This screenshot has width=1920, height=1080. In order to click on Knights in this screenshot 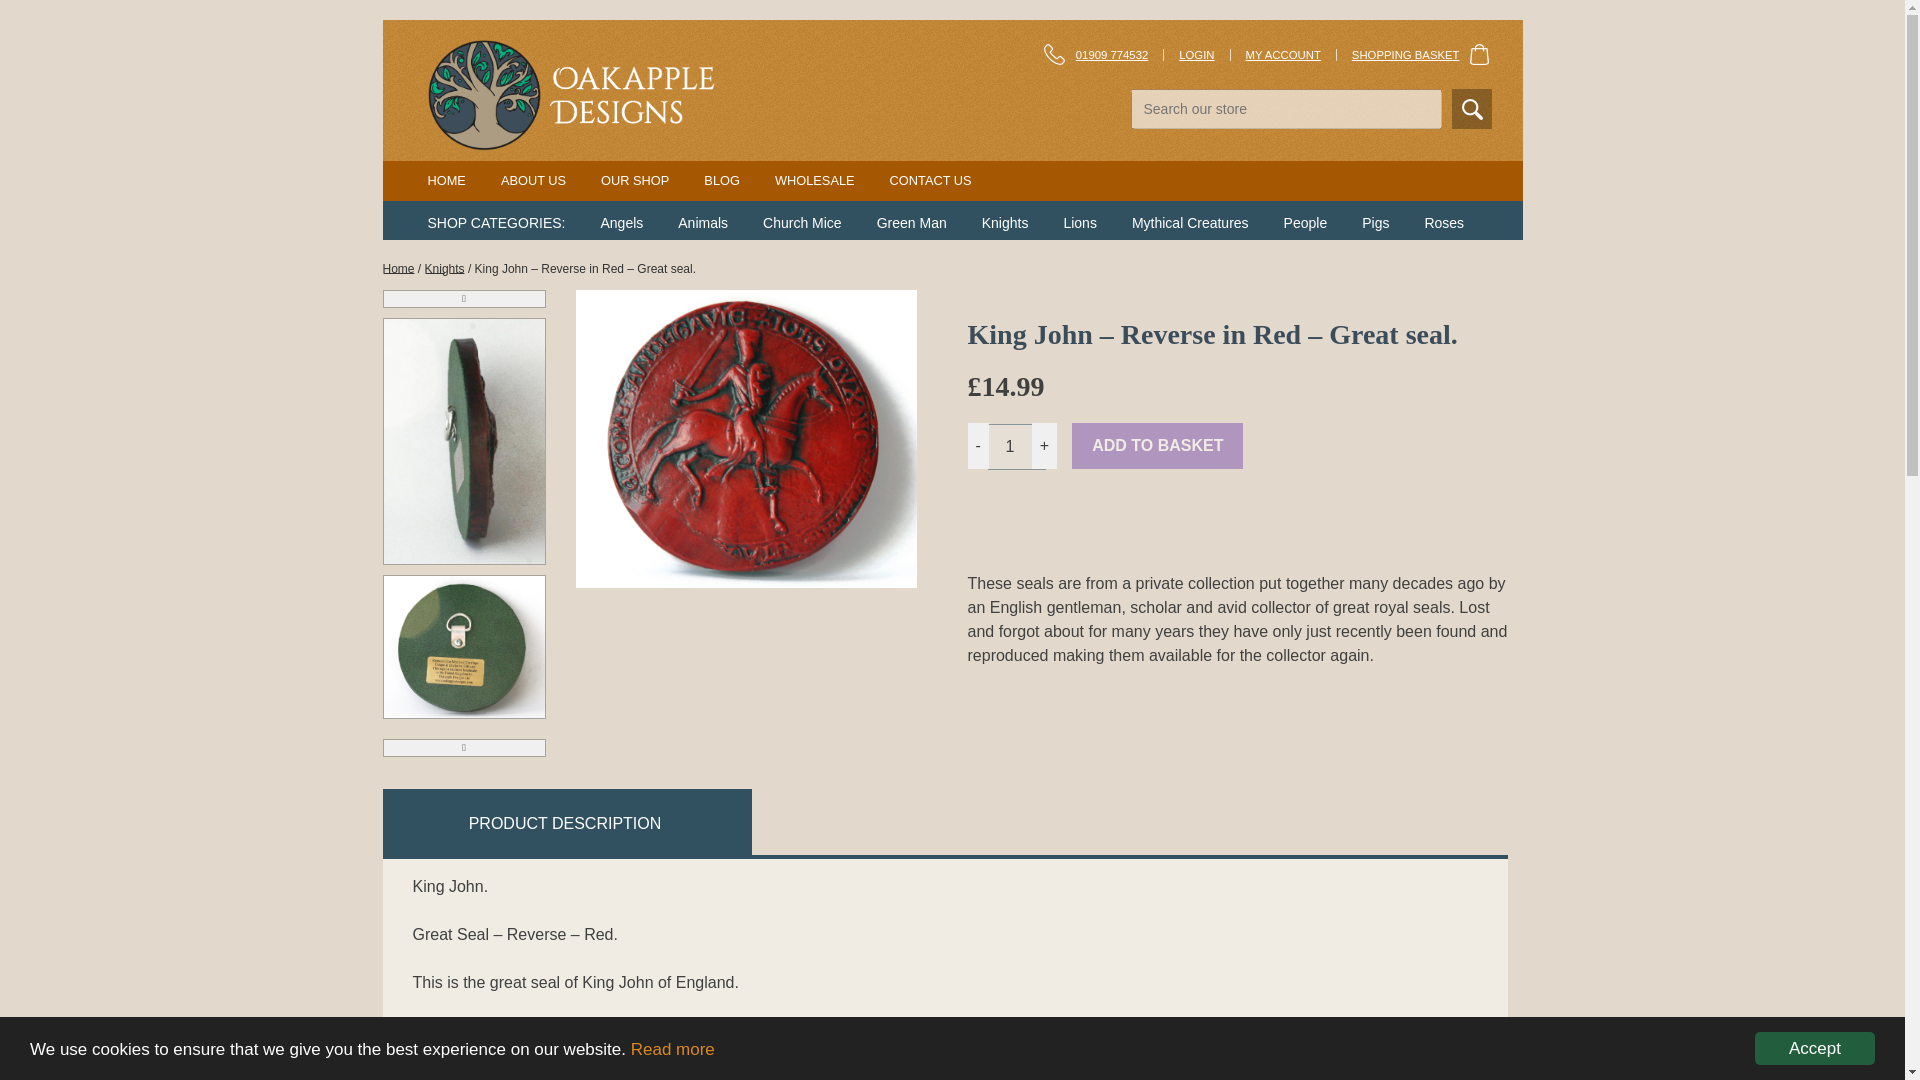, I will do `click(1005, 222)`.